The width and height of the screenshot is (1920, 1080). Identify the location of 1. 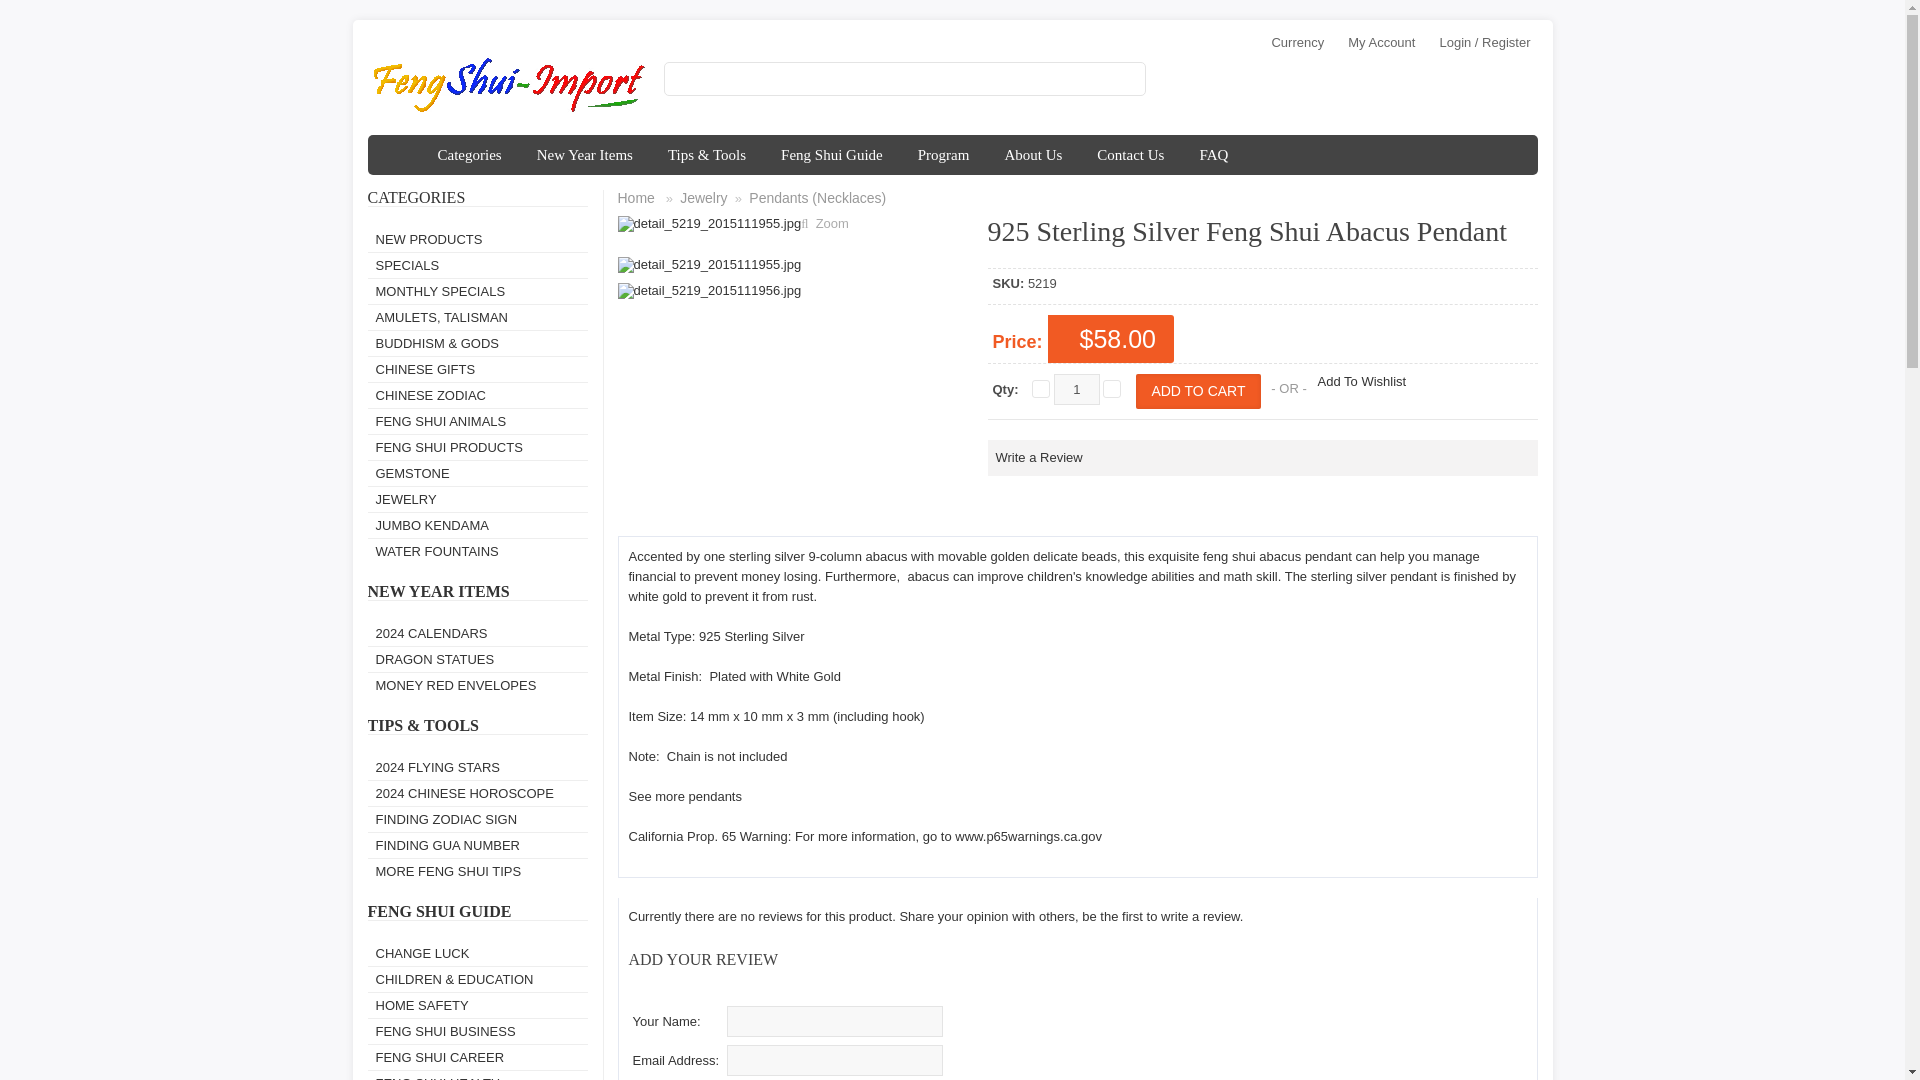
(1077, 389).